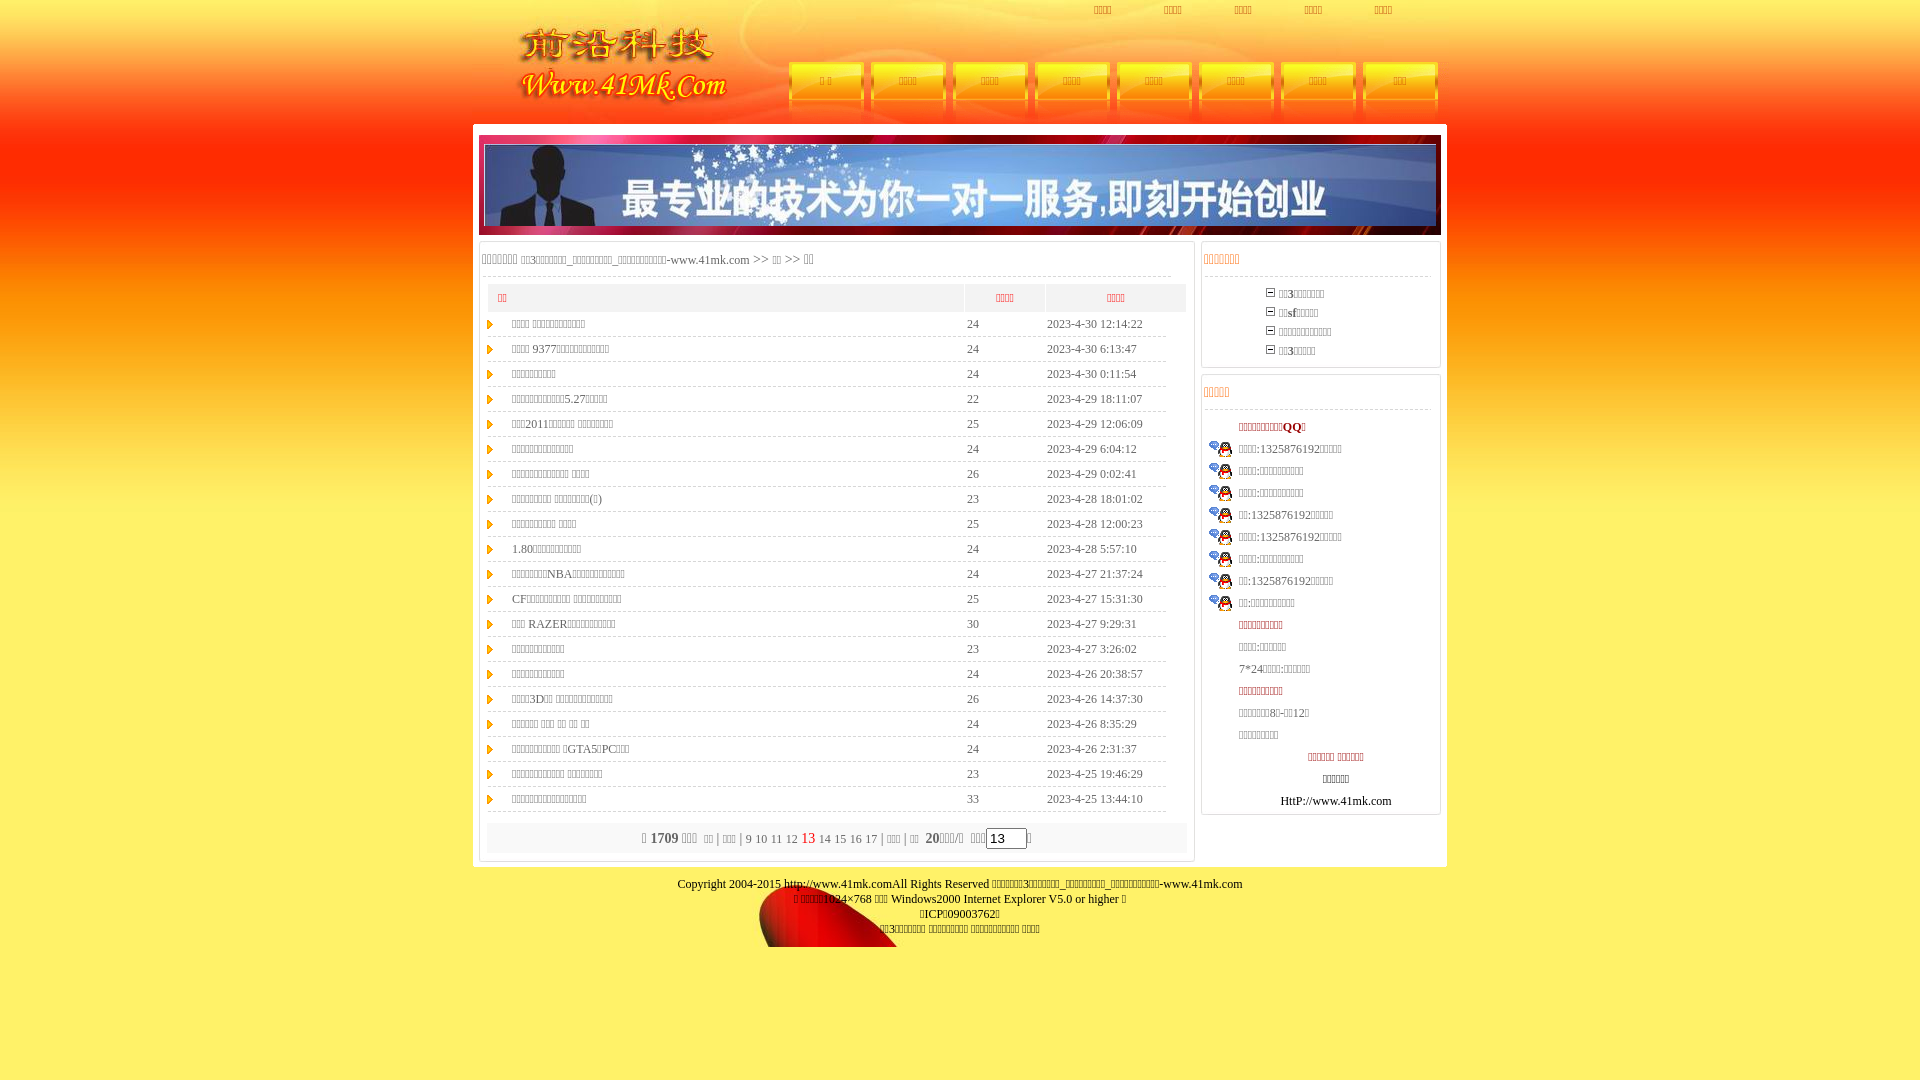  Describe the element at coordinates (1092, 373) in the screenshot. I see `2023-4-30 0:11:54` at that location.